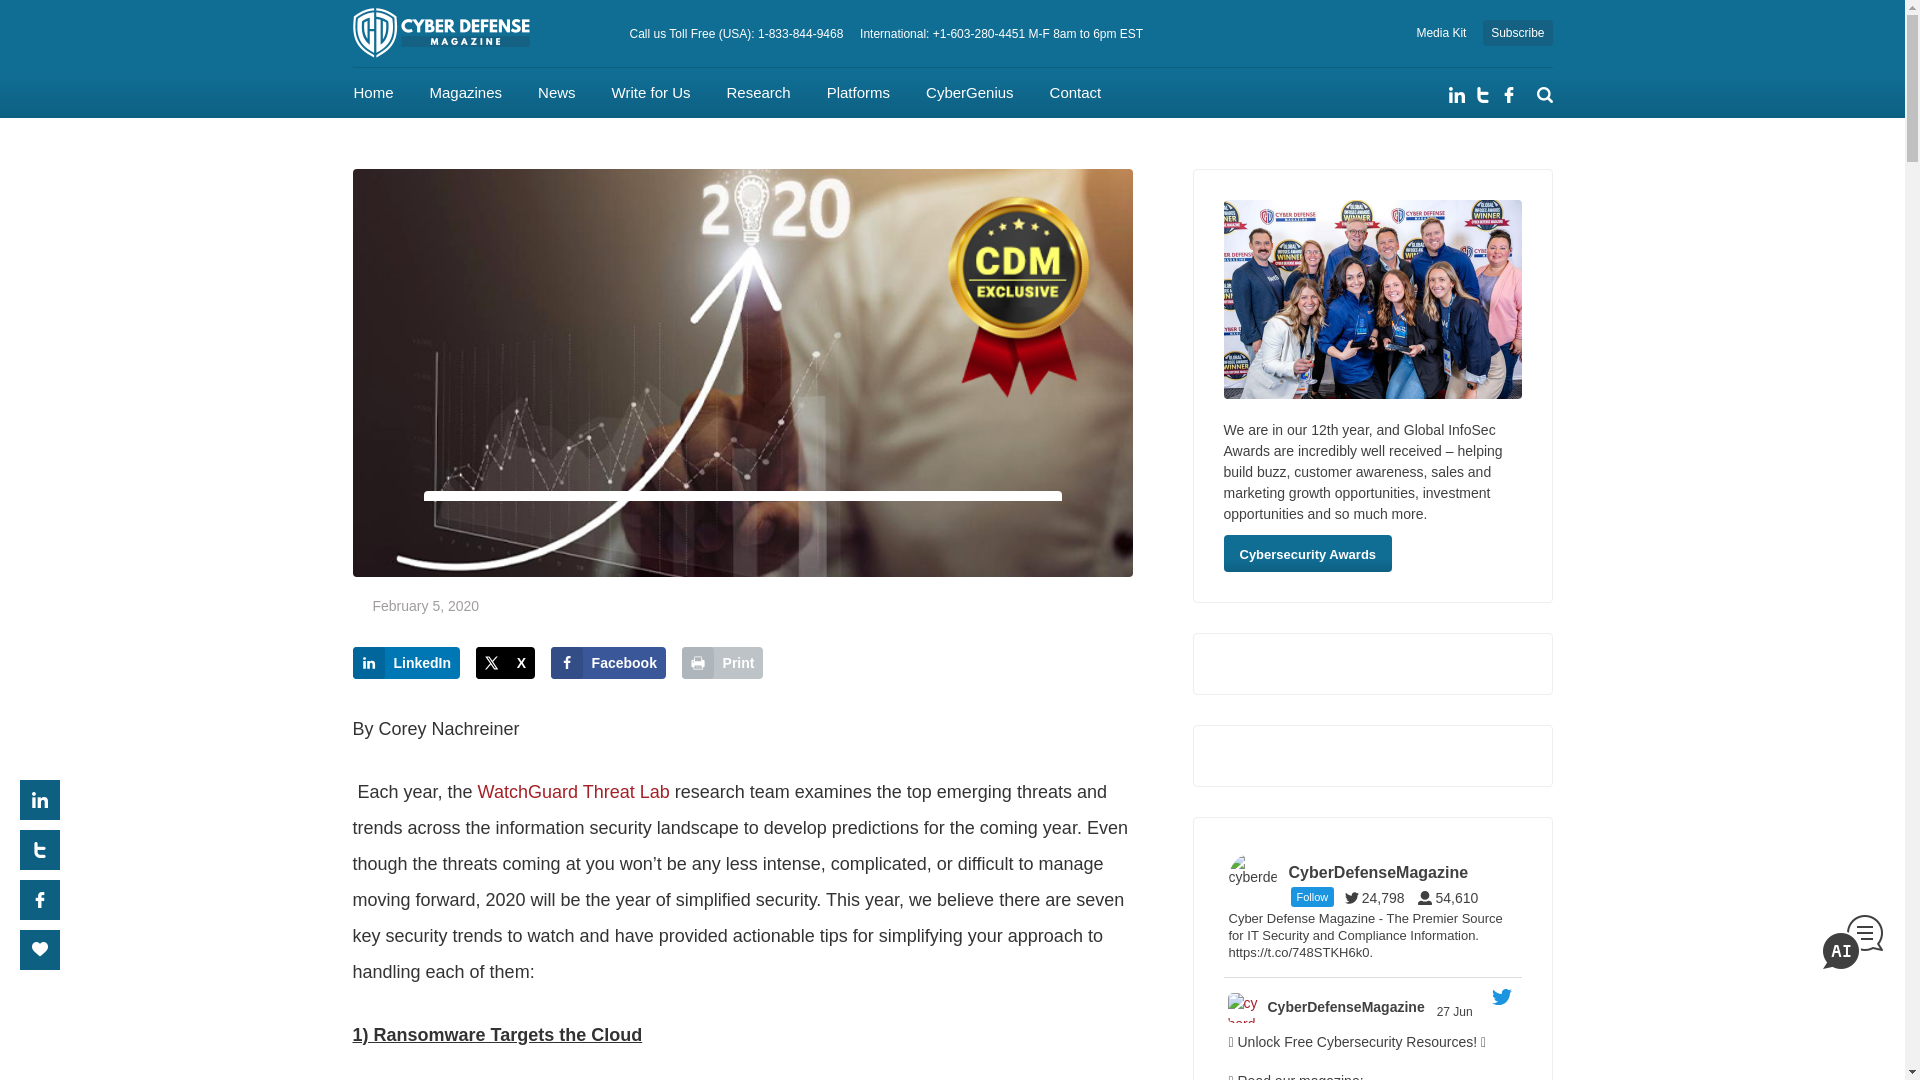 The image size is (1920, 1080). Describe the element at coordinates (506, 662) in the screenshot. I see `Share on X` at that location.